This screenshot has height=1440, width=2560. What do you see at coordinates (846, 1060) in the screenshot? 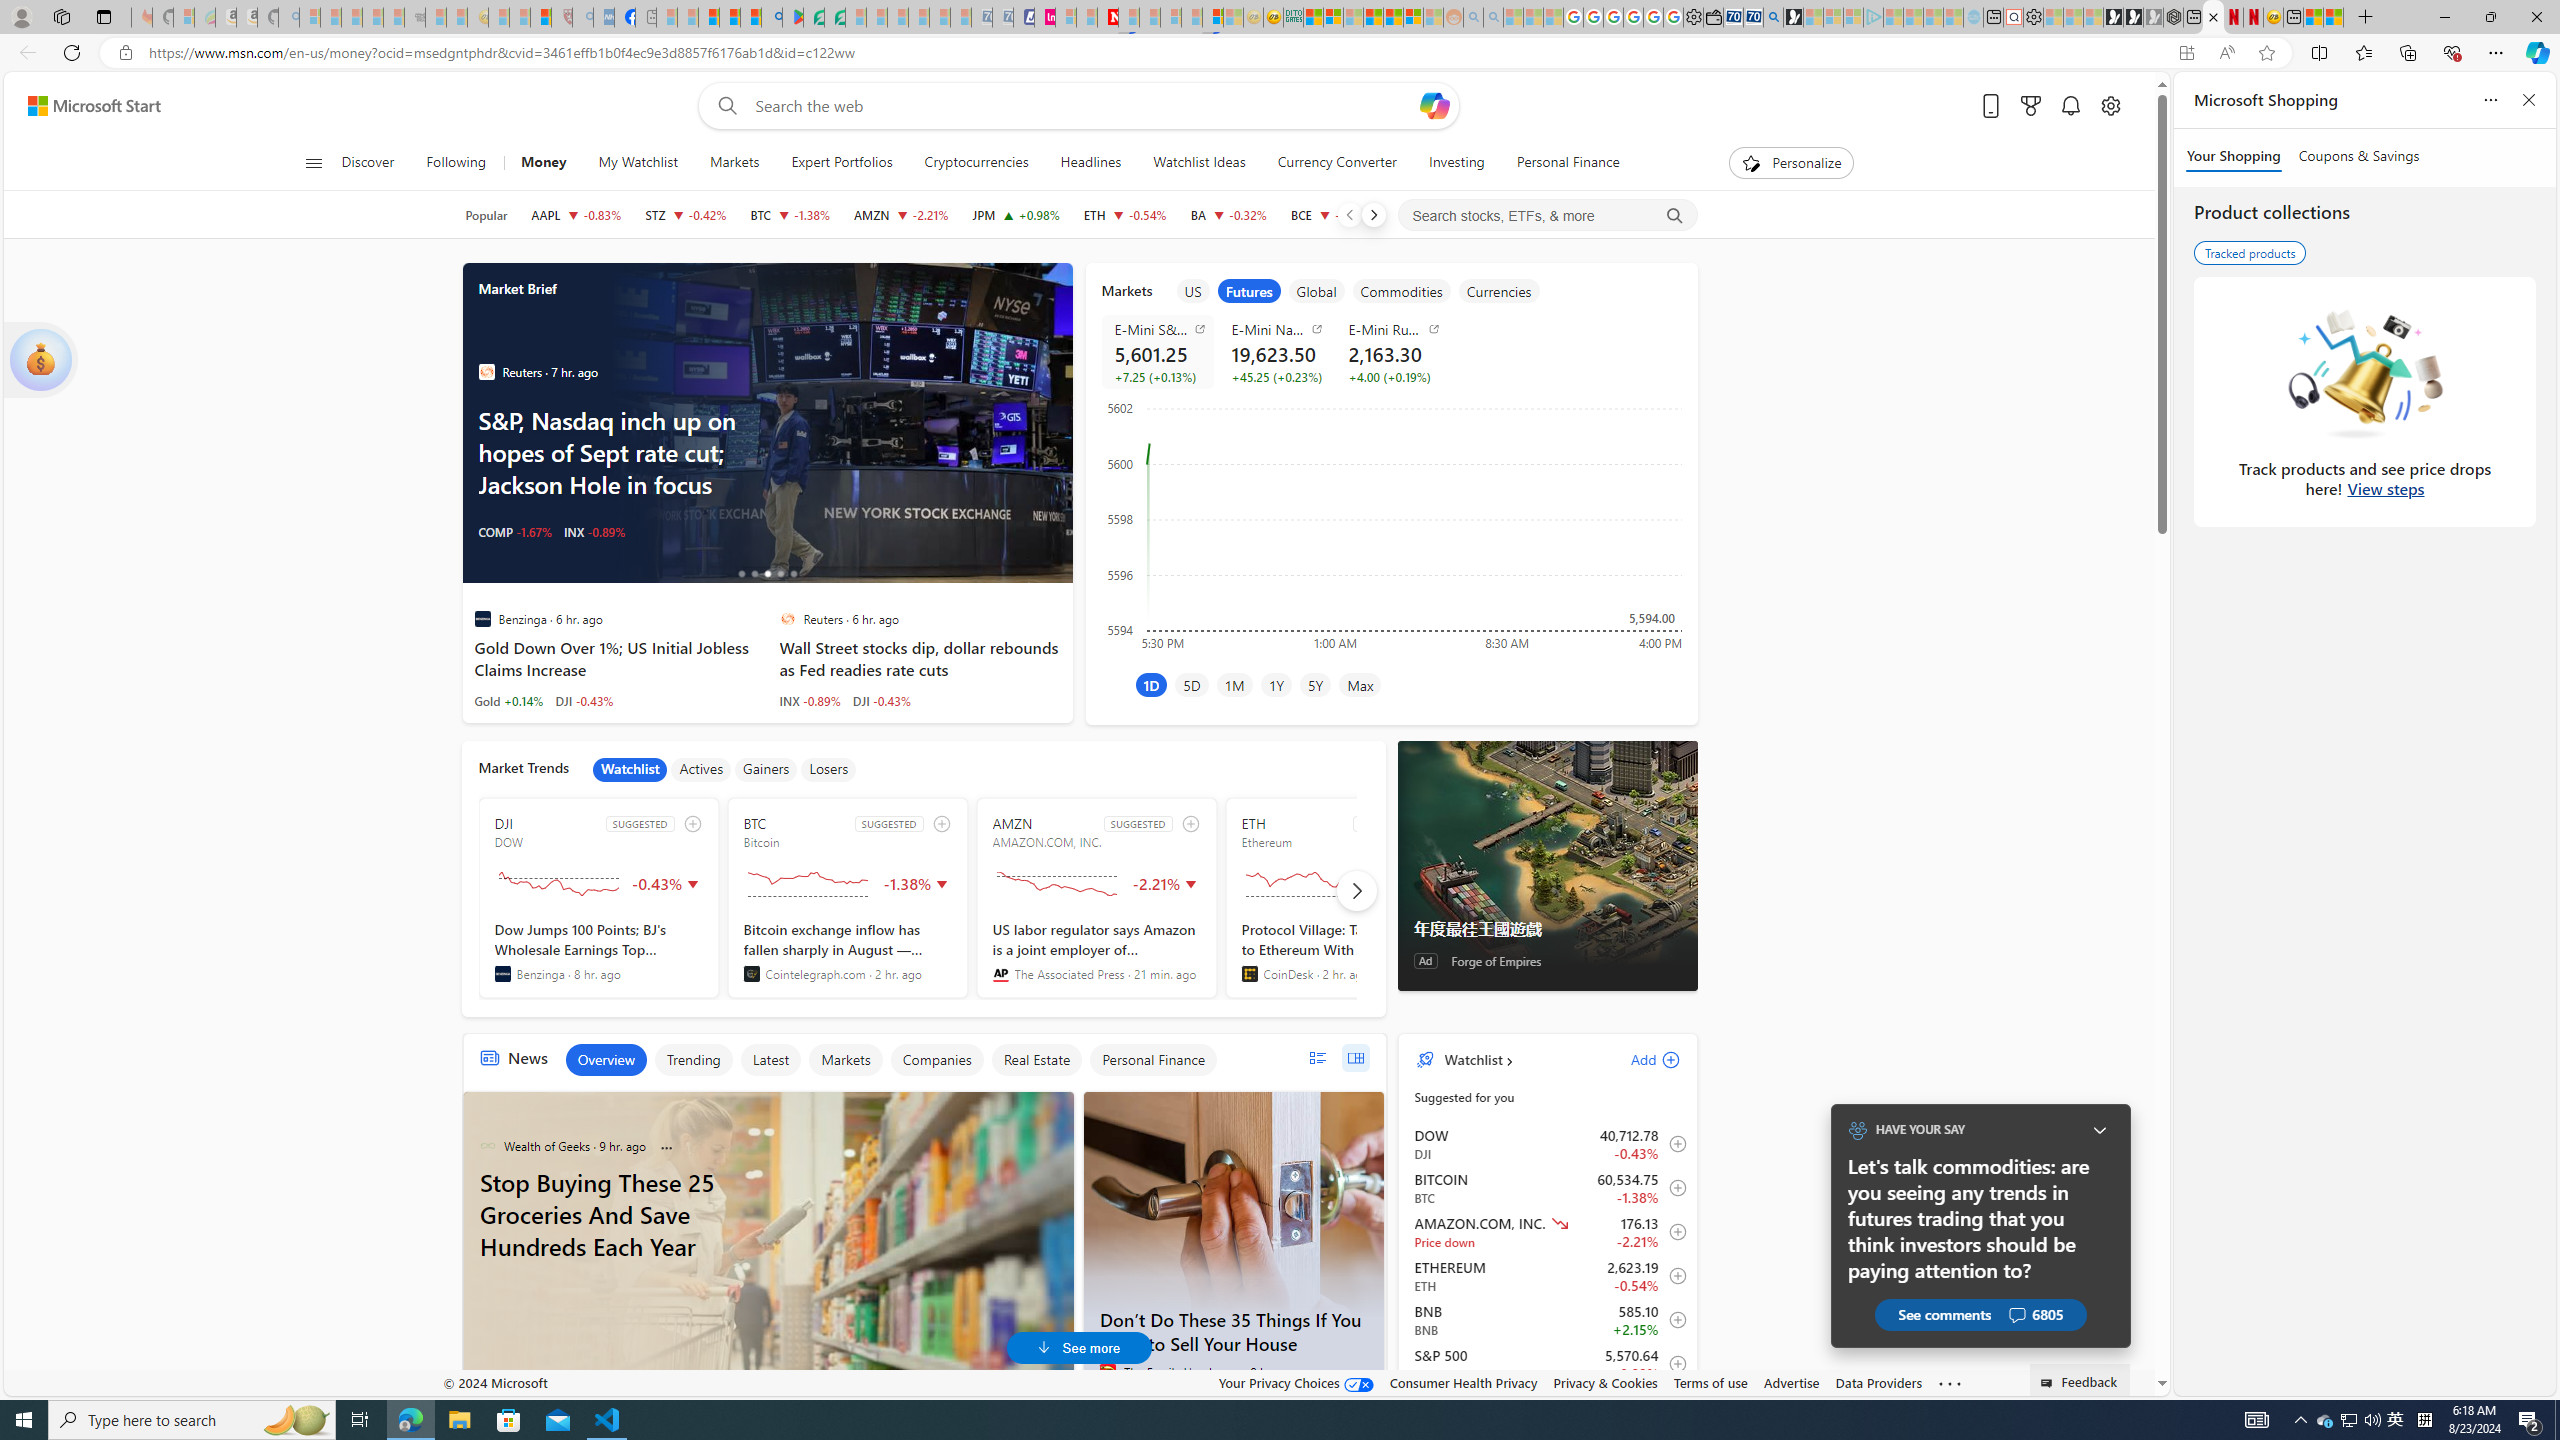
I see `Markets` at bounding box center [846, 1060].